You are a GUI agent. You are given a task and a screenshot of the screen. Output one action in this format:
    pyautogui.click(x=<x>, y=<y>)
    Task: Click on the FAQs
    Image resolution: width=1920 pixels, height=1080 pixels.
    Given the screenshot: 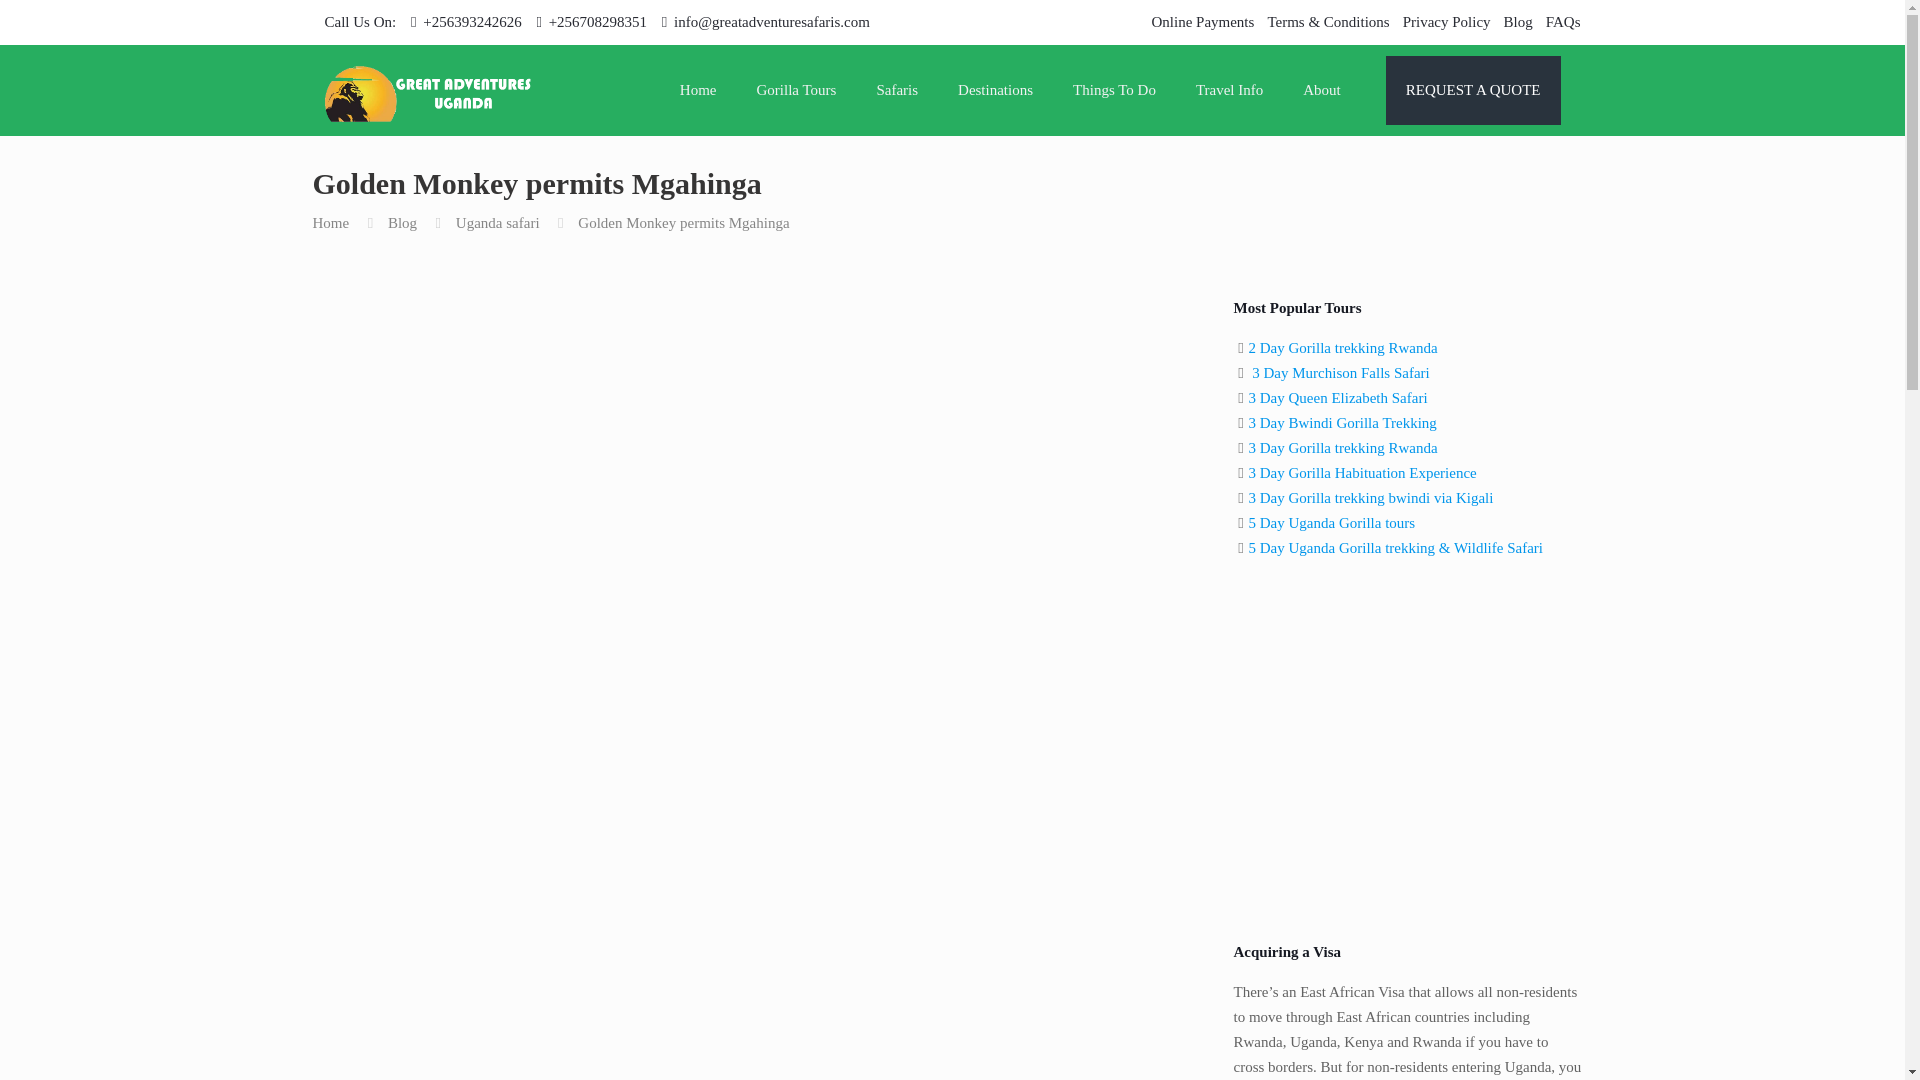 What is the action you would take?
    pyautogui.click(x=1562, y=22)
    